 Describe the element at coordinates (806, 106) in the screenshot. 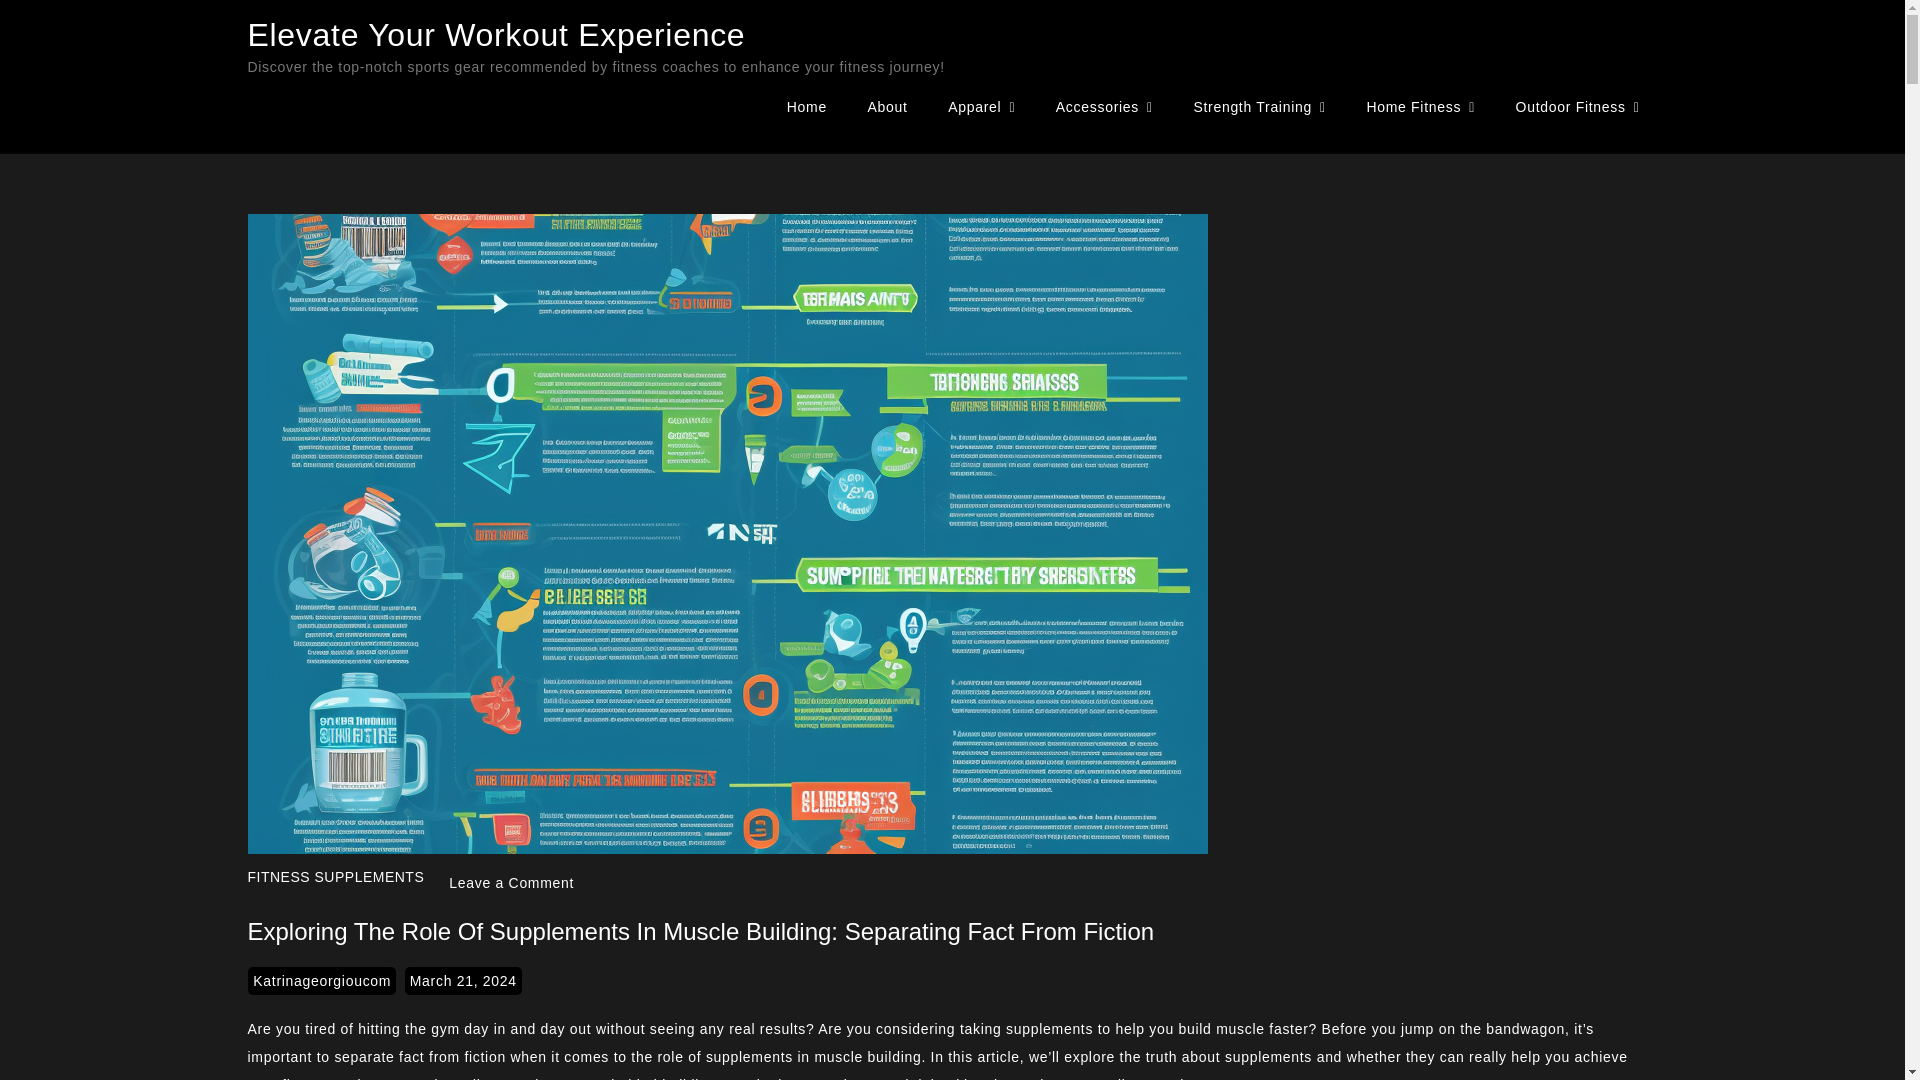

I see `Home` at that location.